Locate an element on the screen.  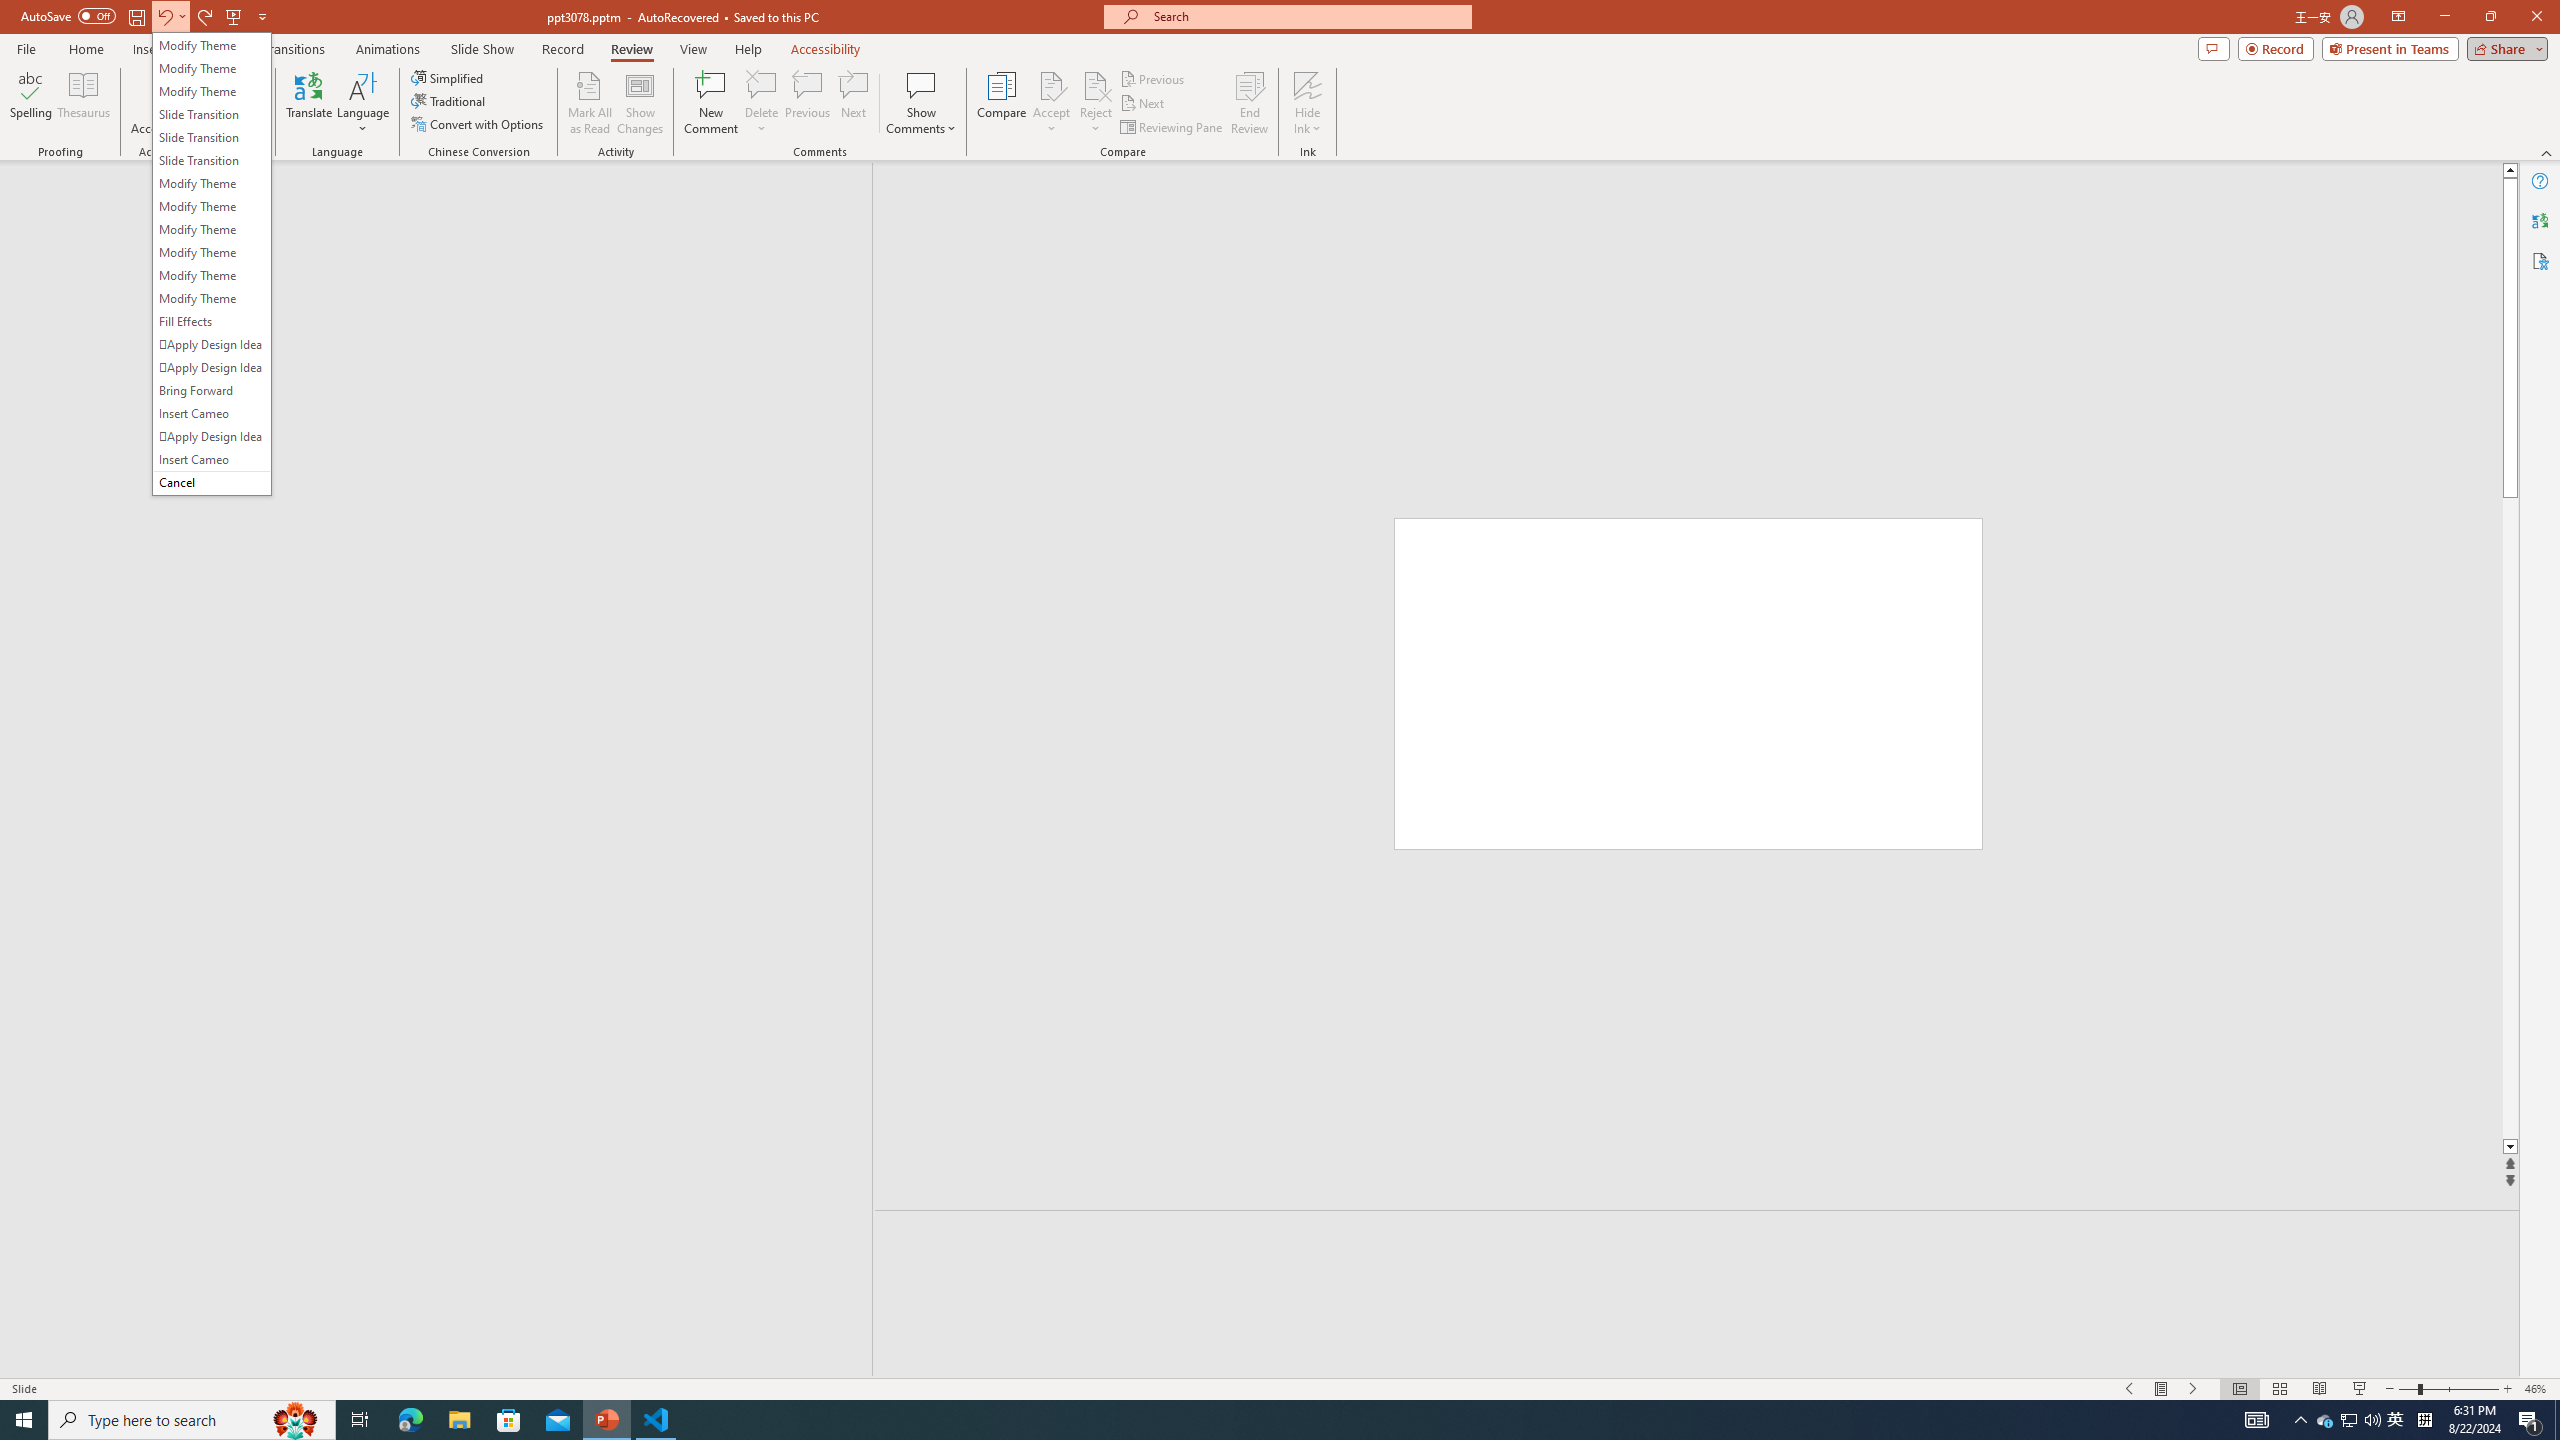
Mark All as Read is located at coordinates (2326, 1420).